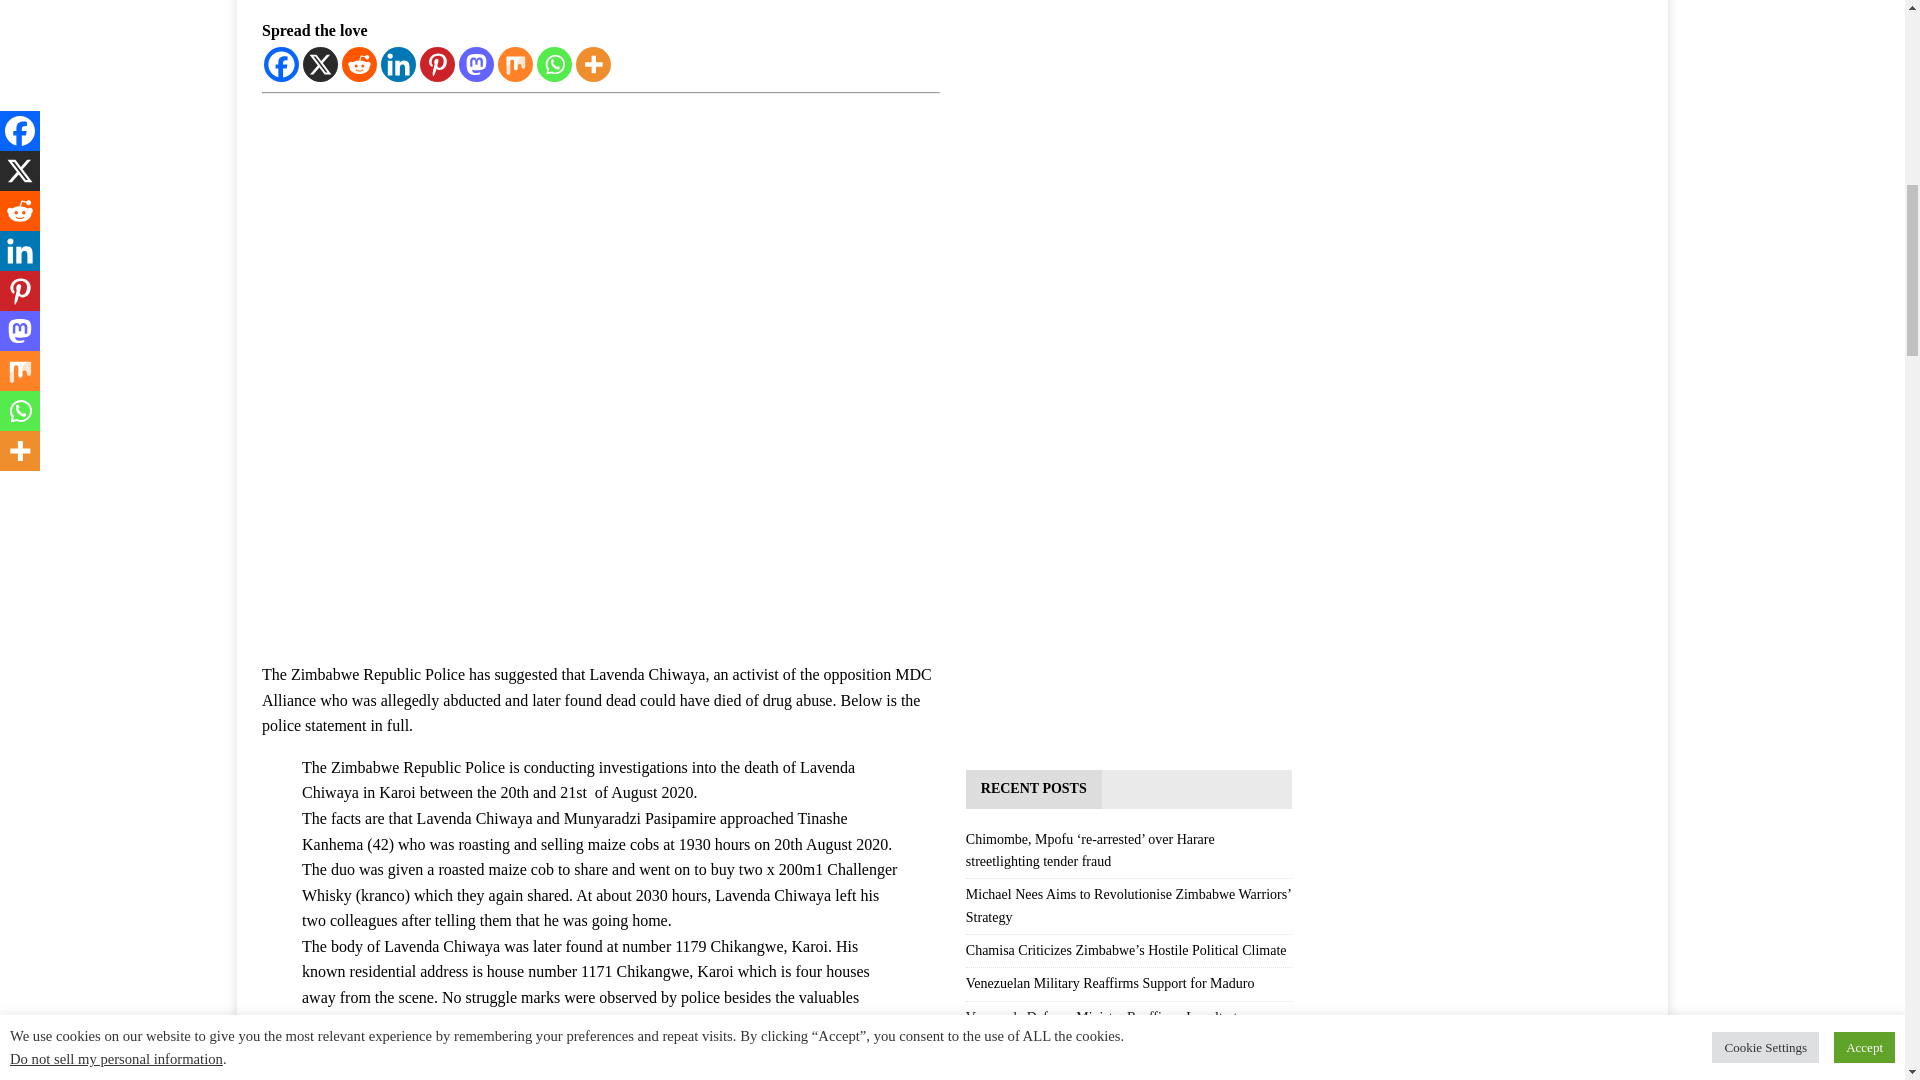 The image size is (1920, 1080). Describe the element at coordinates (282, 64) in the screenshot. I see `Facebook` at that location.